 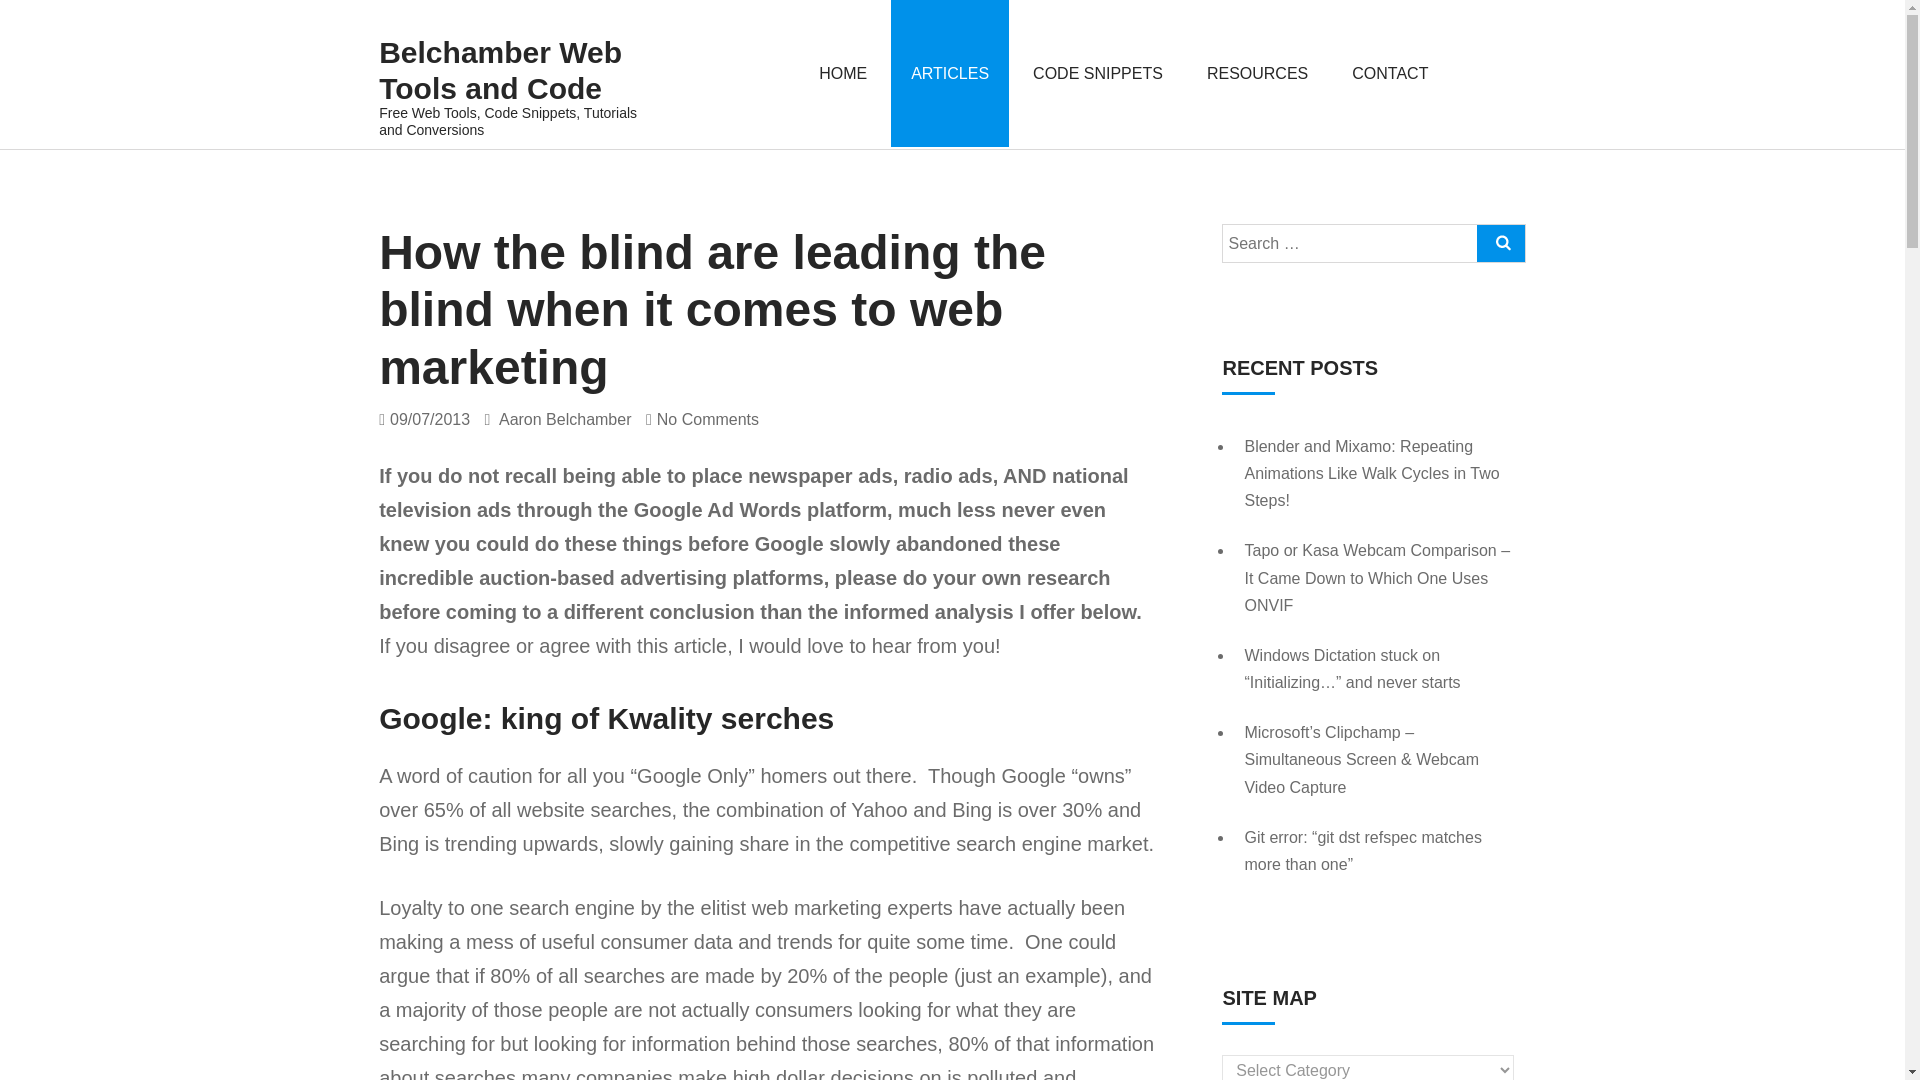 I want to click on Search, so click(x=1500, y=243).